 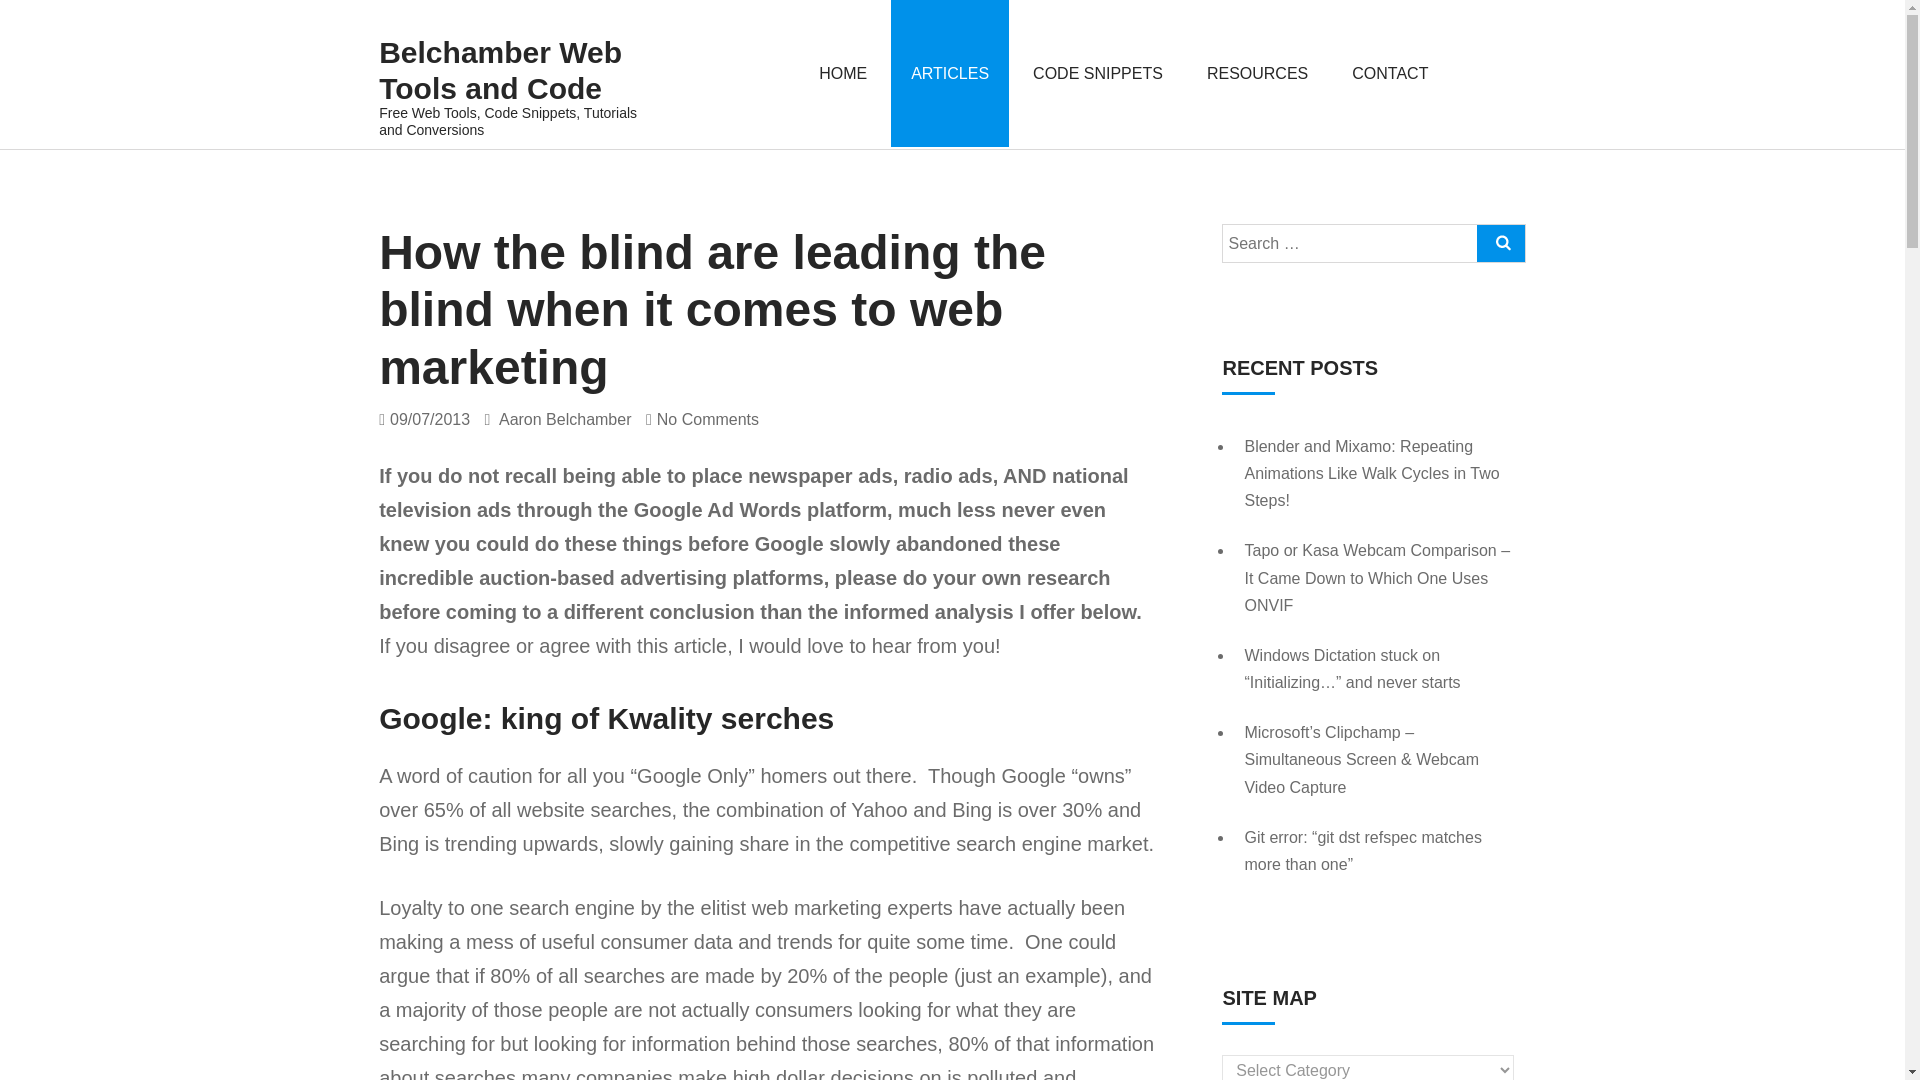 I want to click on Search, so click(x=1500, y=243).